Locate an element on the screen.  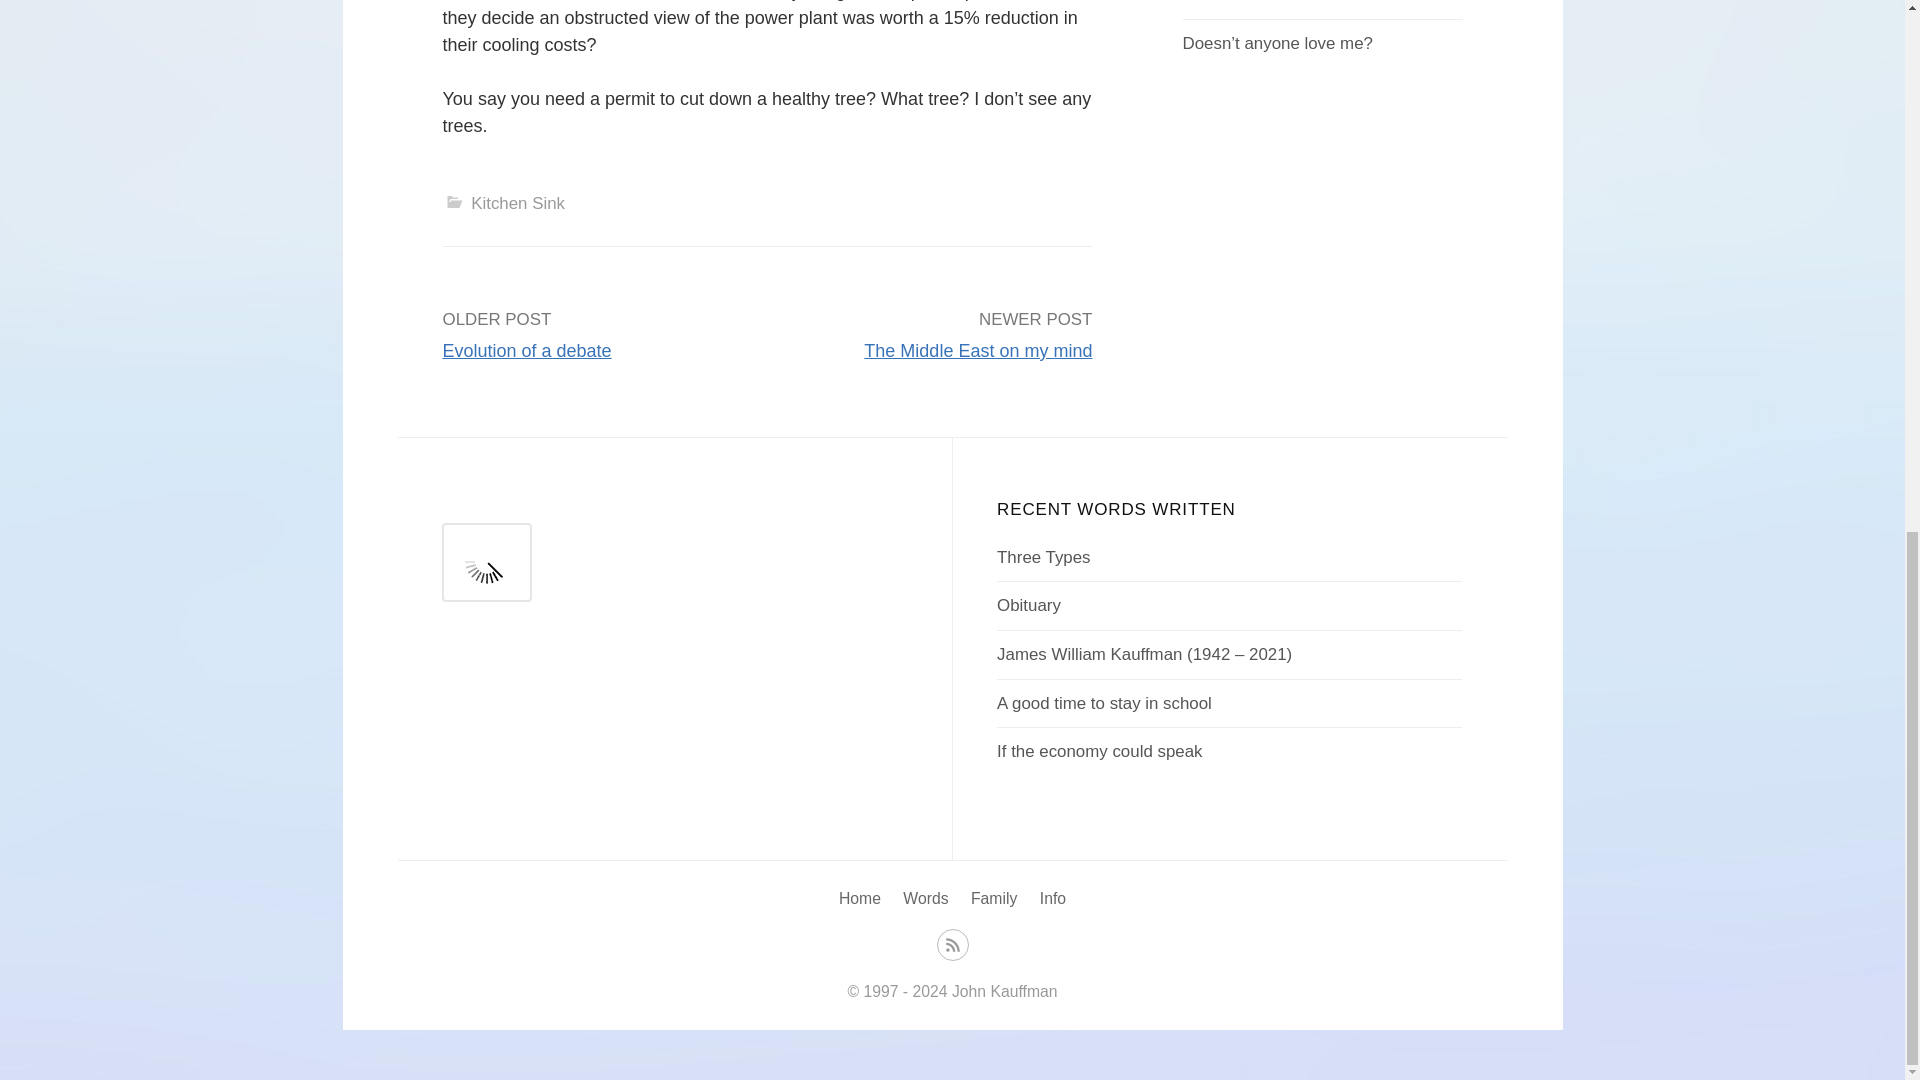
If the economy could speak is located at coordinates (1098, 751).